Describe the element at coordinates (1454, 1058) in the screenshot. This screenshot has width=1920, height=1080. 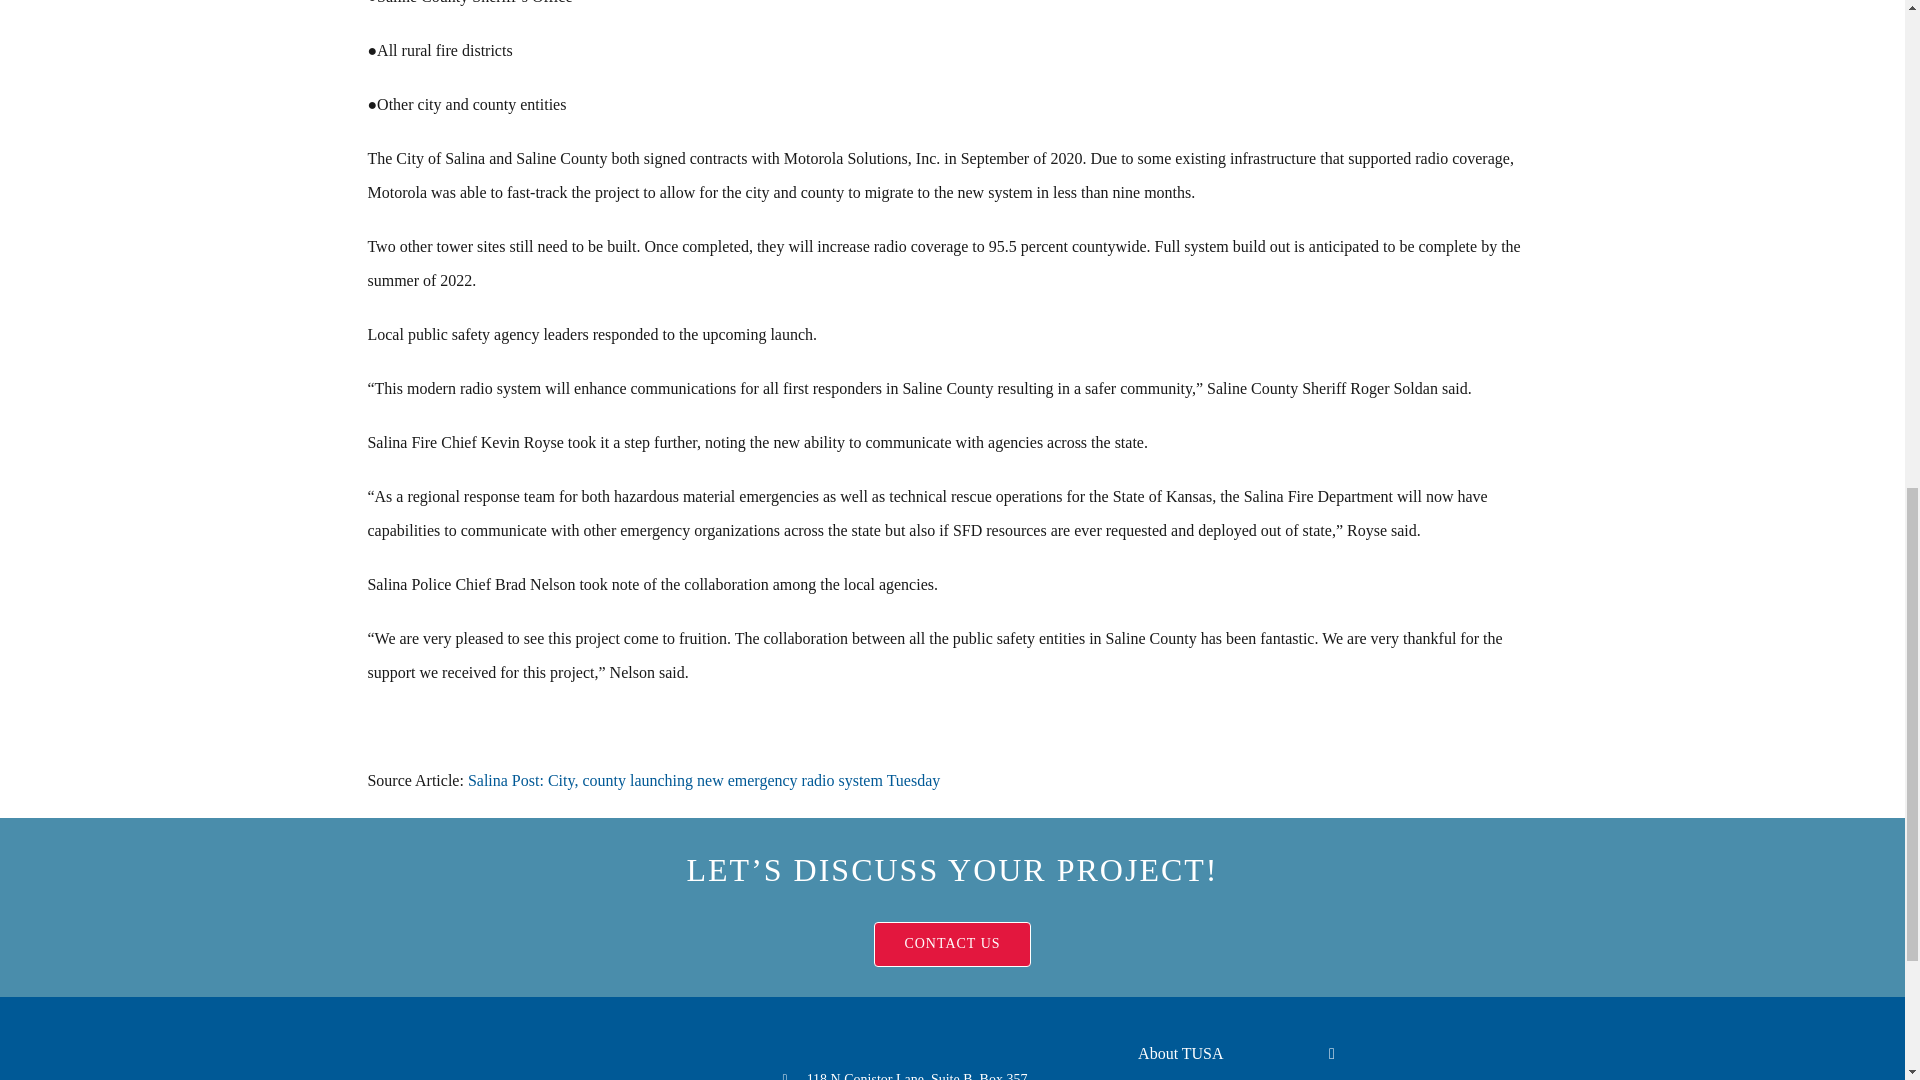
I see `Veteran-Owned Certified` at that location.